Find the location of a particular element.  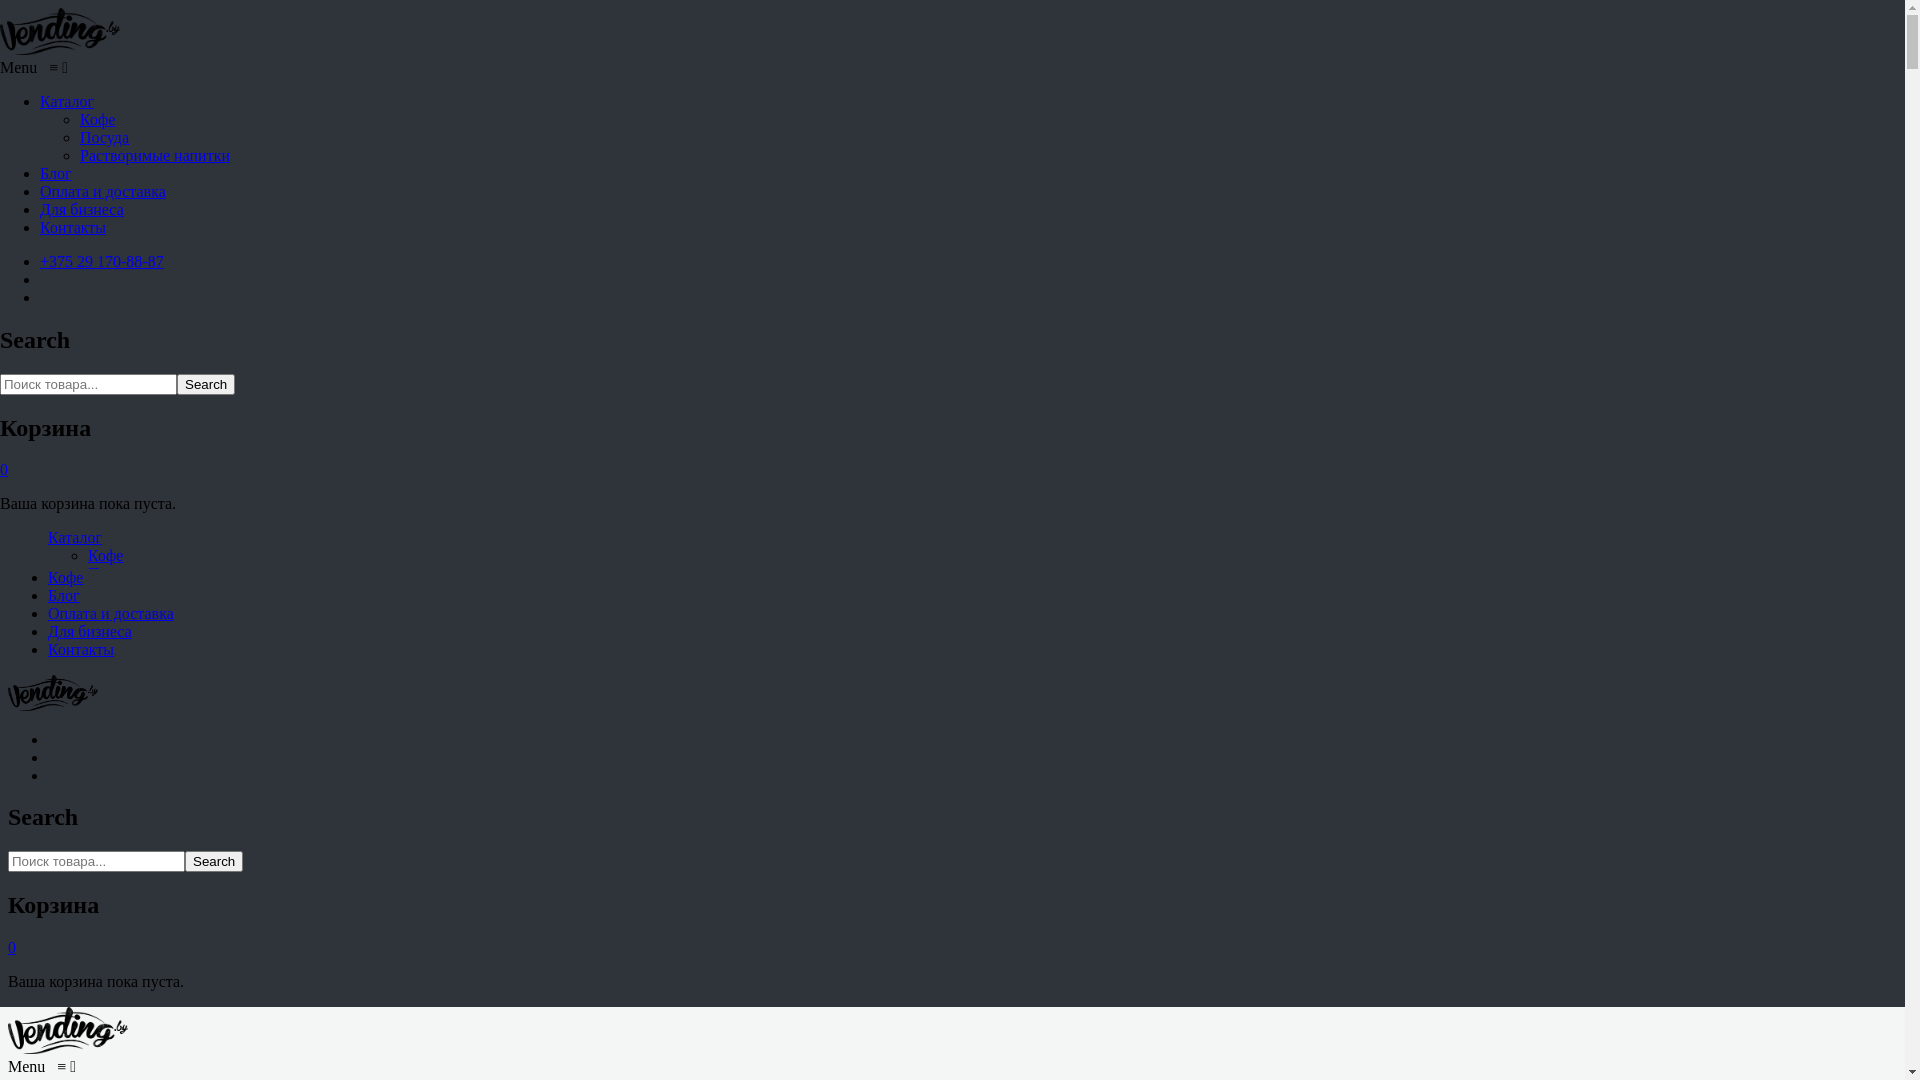

+375 29 170-88-87 is located at coordinates (102, 262).